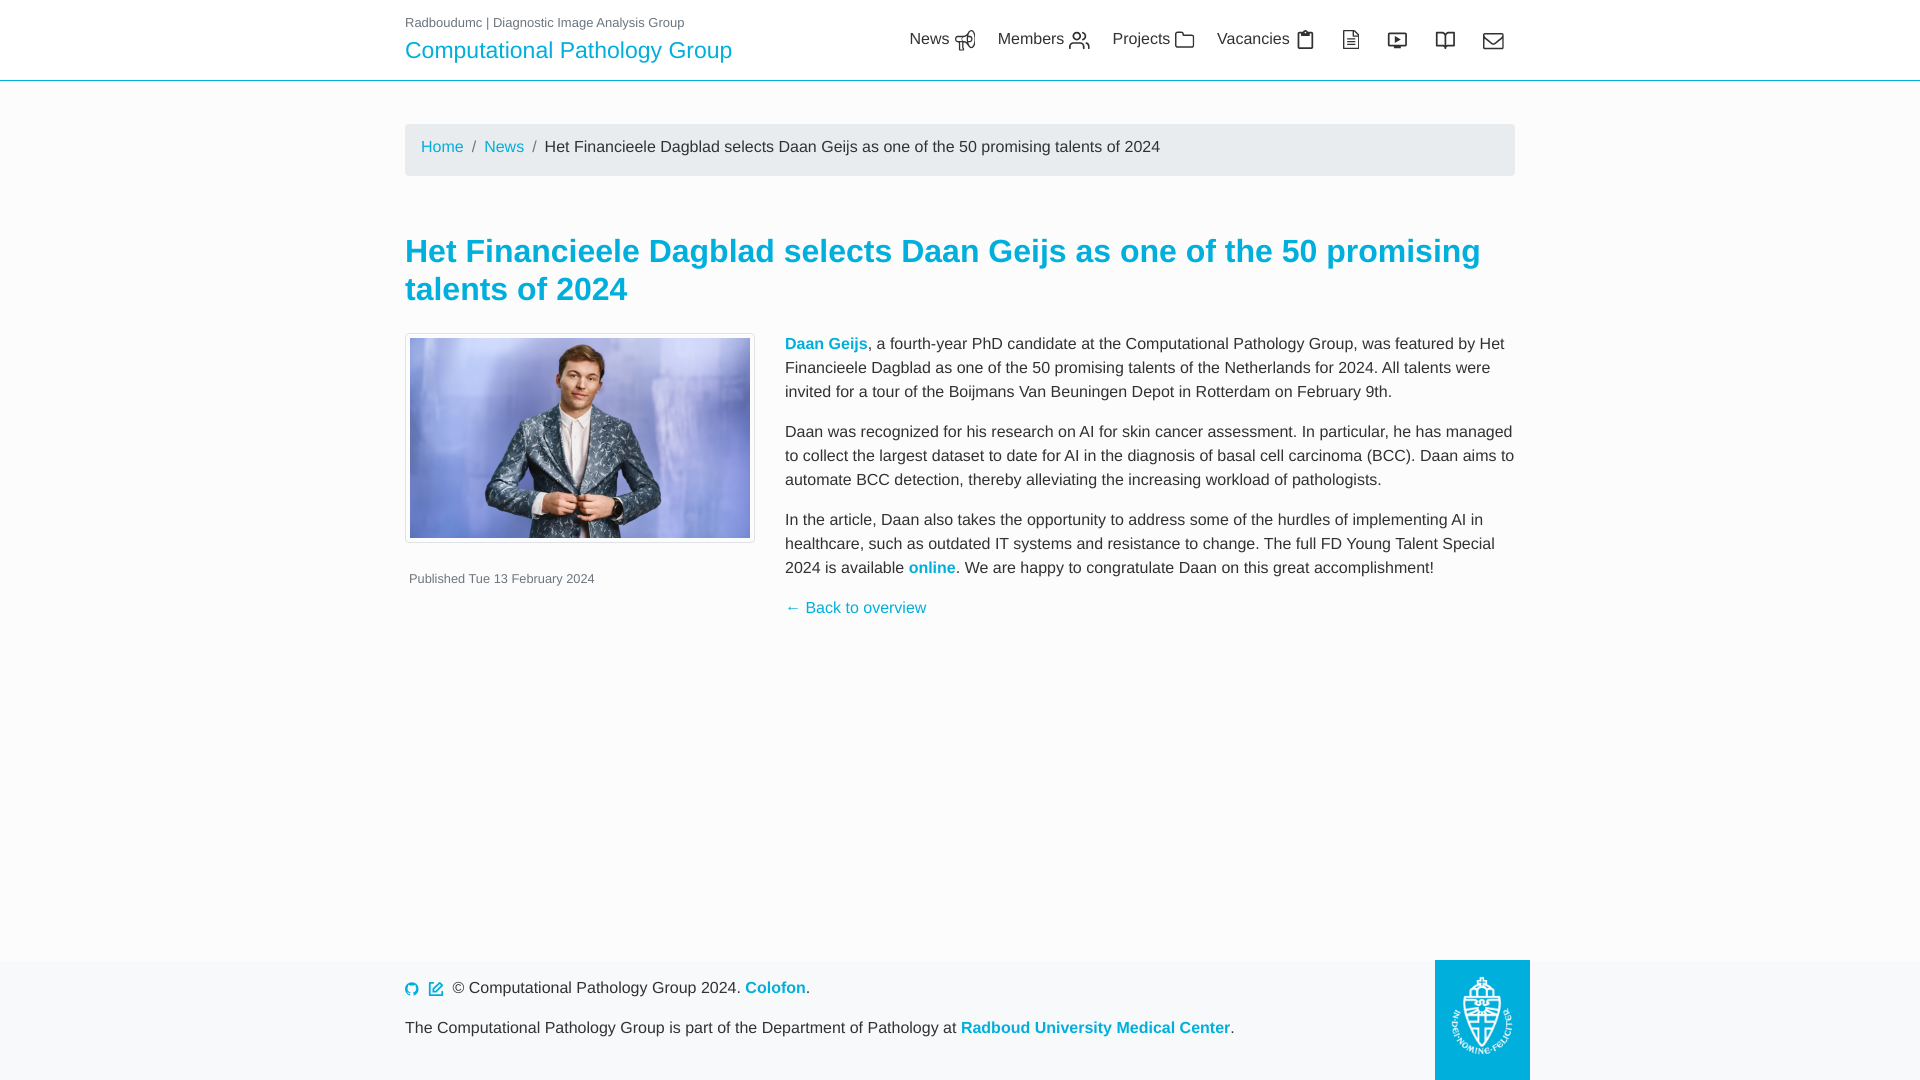 Image resolution: width=1920 pixels, height=1080 pixels. Describe the element at coordinates (1266, 40) in the screenshot. I see `Vacancies` at that location.